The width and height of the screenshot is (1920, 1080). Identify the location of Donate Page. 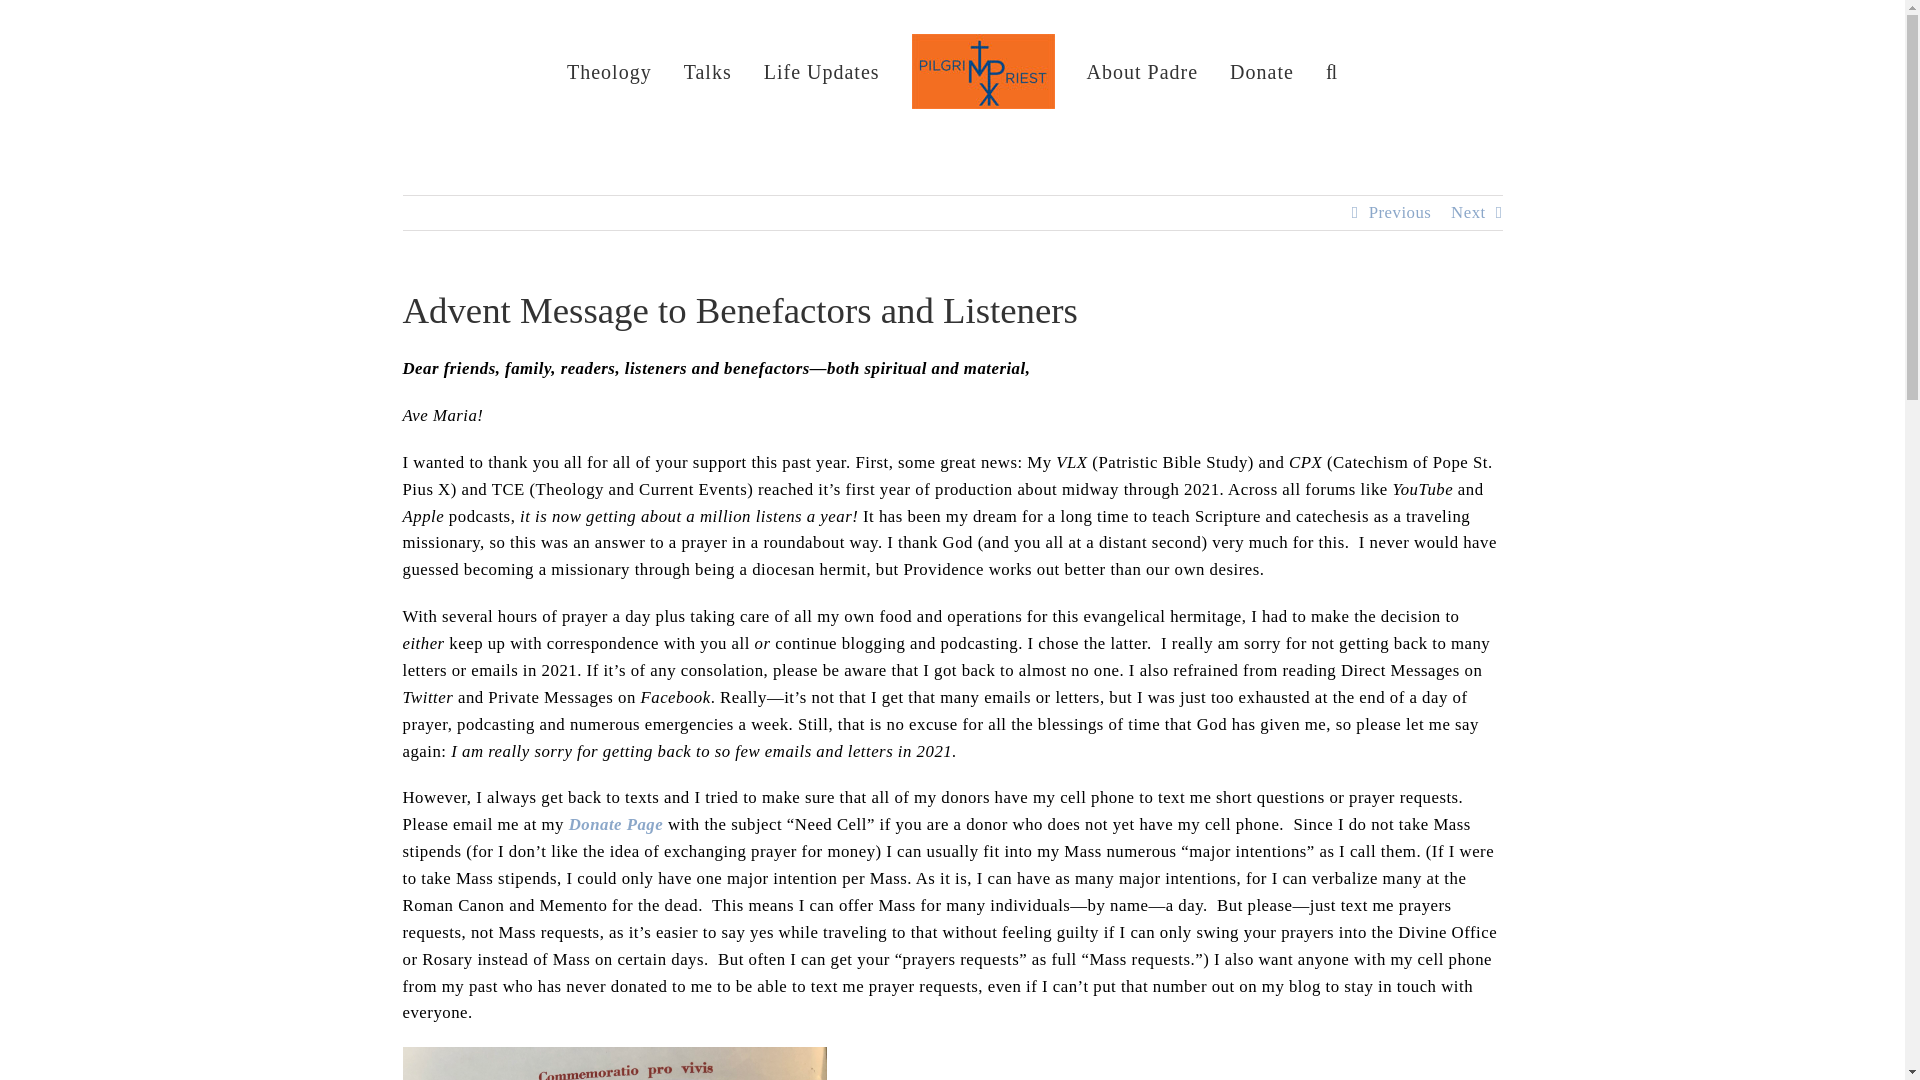
(616, 824).